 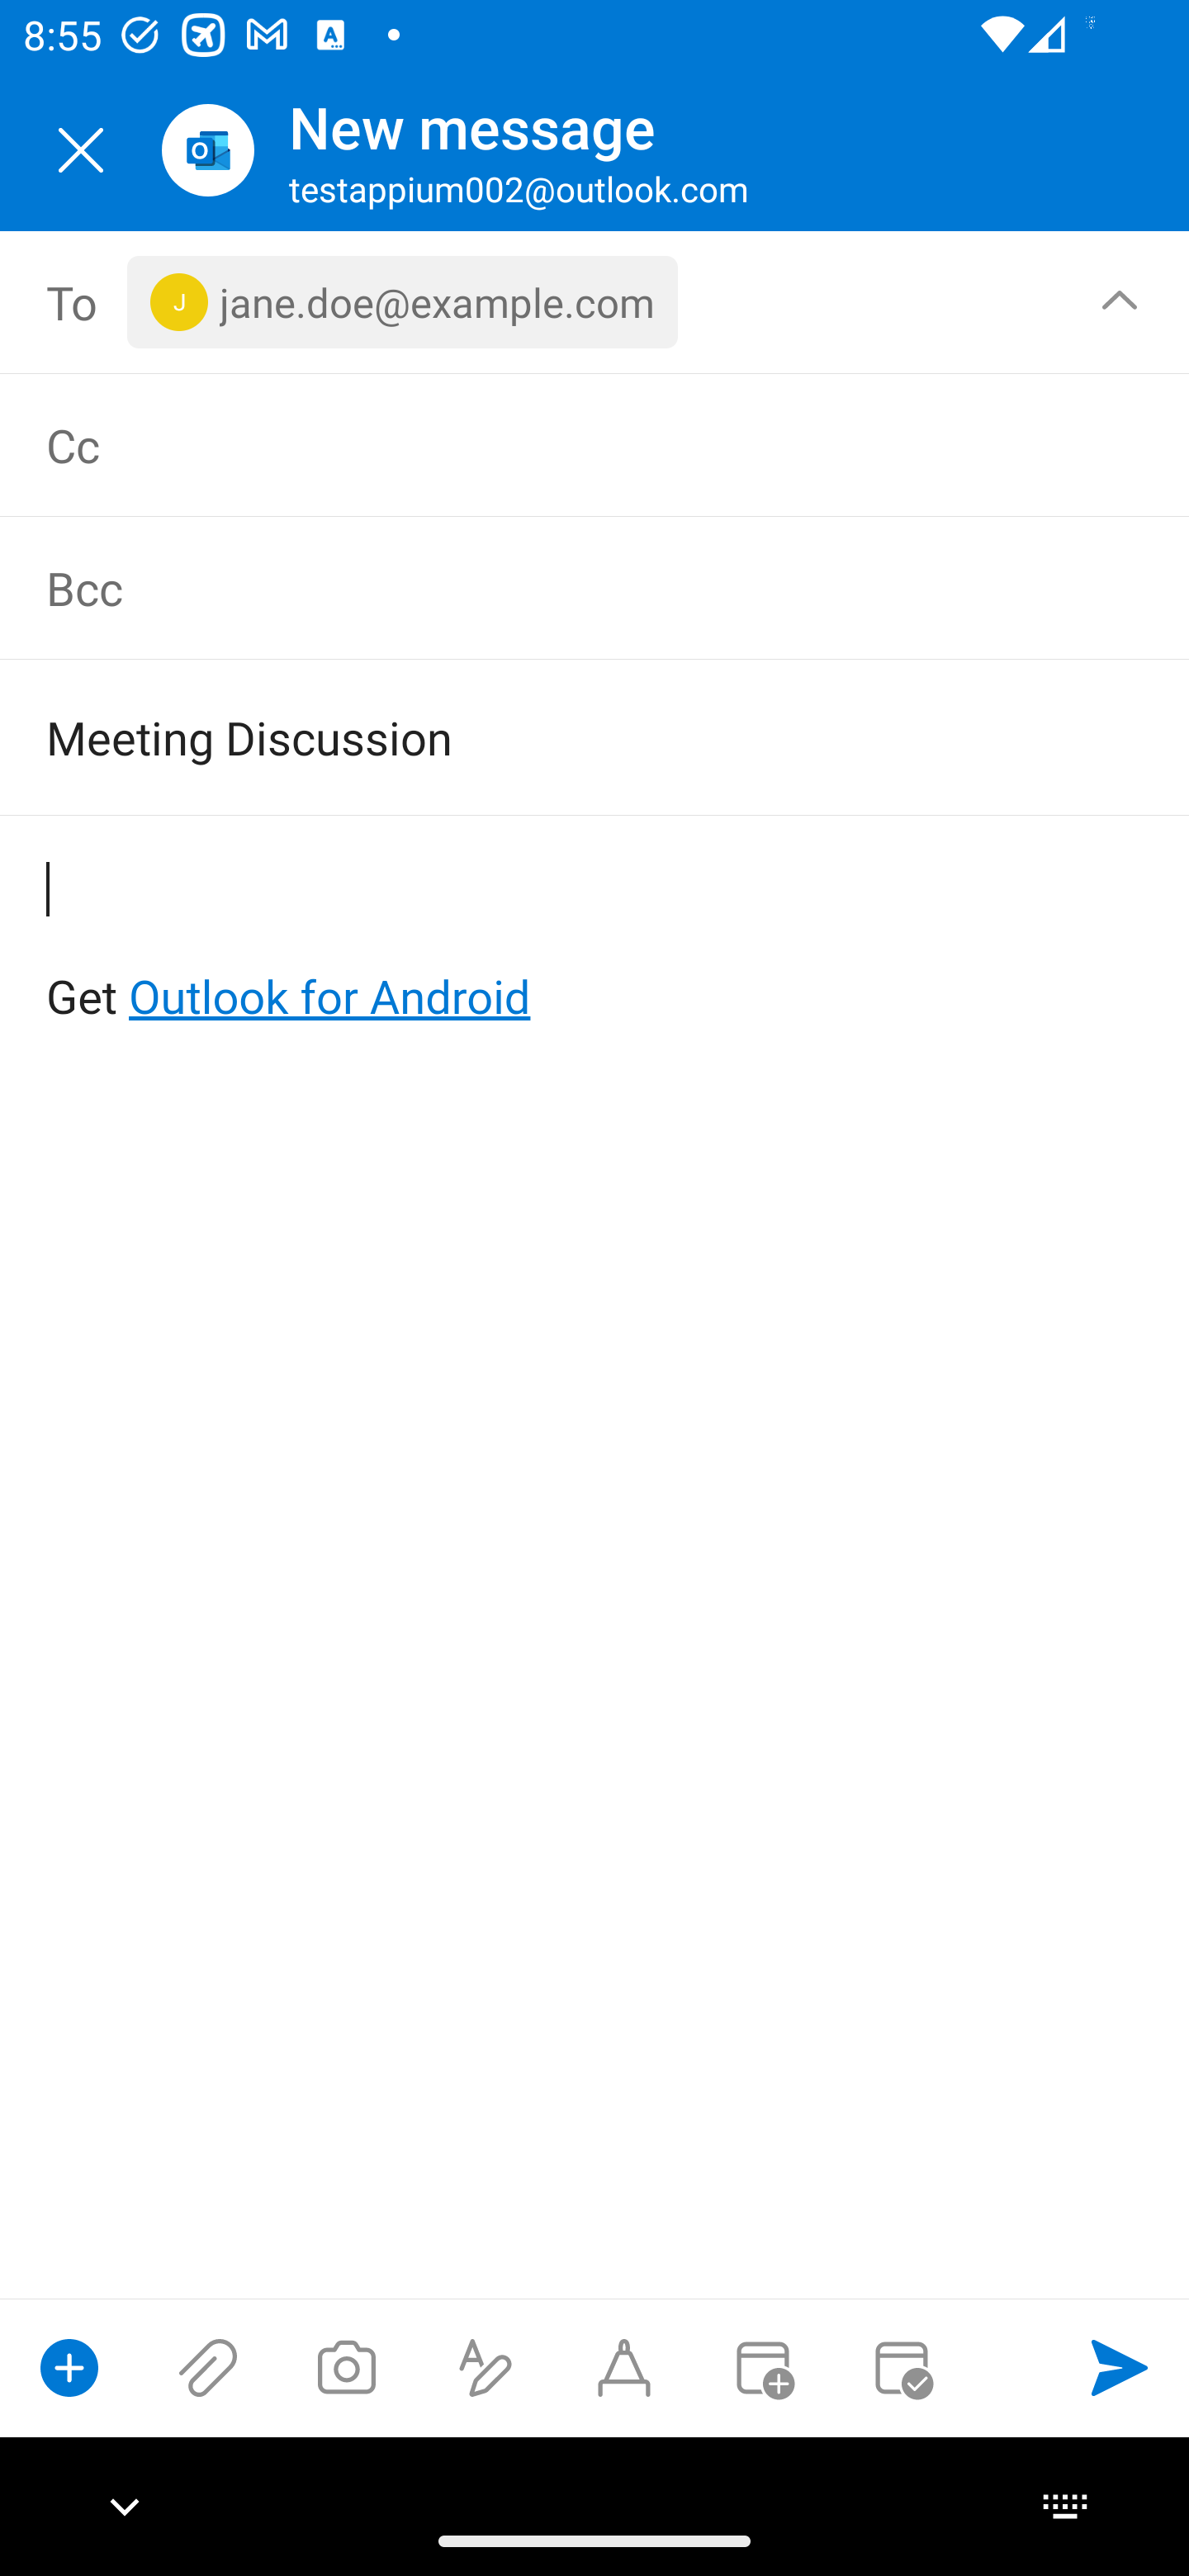 What do you see at coordinates (1120, 2367) in the screenshot?
I see `Send` at bounding box center [1120, 2367].